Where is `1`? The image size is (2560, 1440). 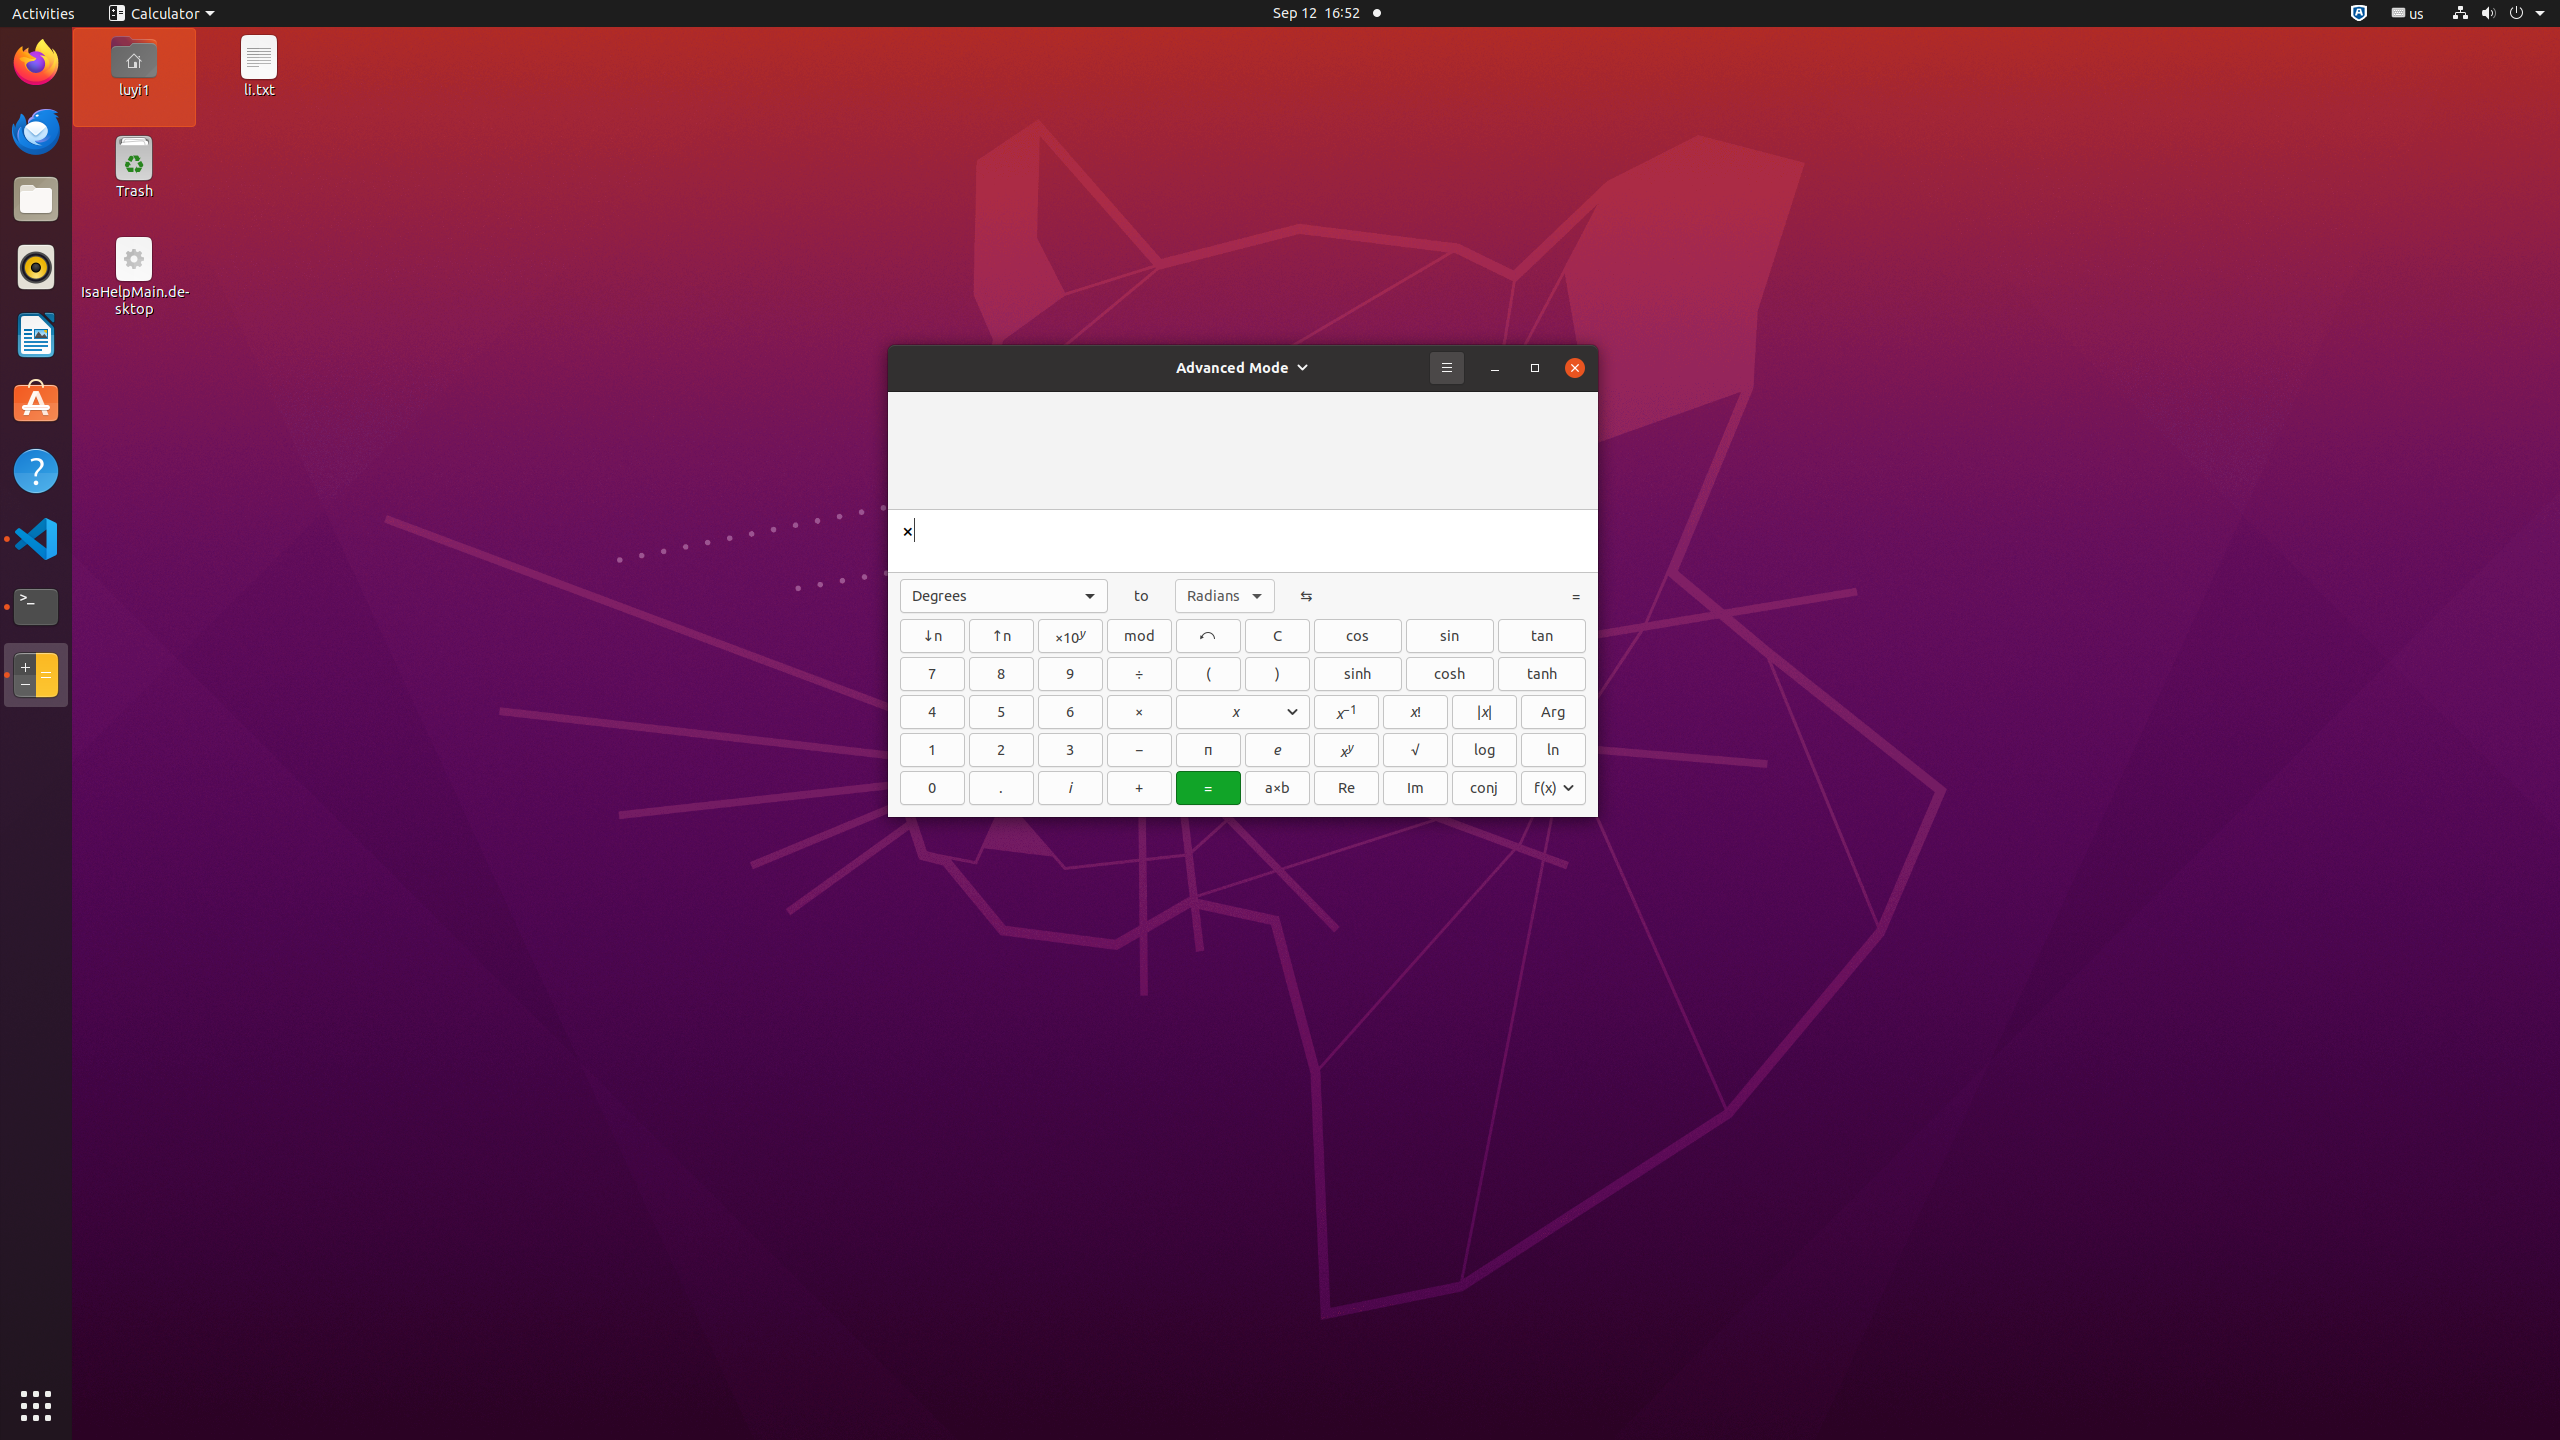 1 is located at coordinates (932, 750).